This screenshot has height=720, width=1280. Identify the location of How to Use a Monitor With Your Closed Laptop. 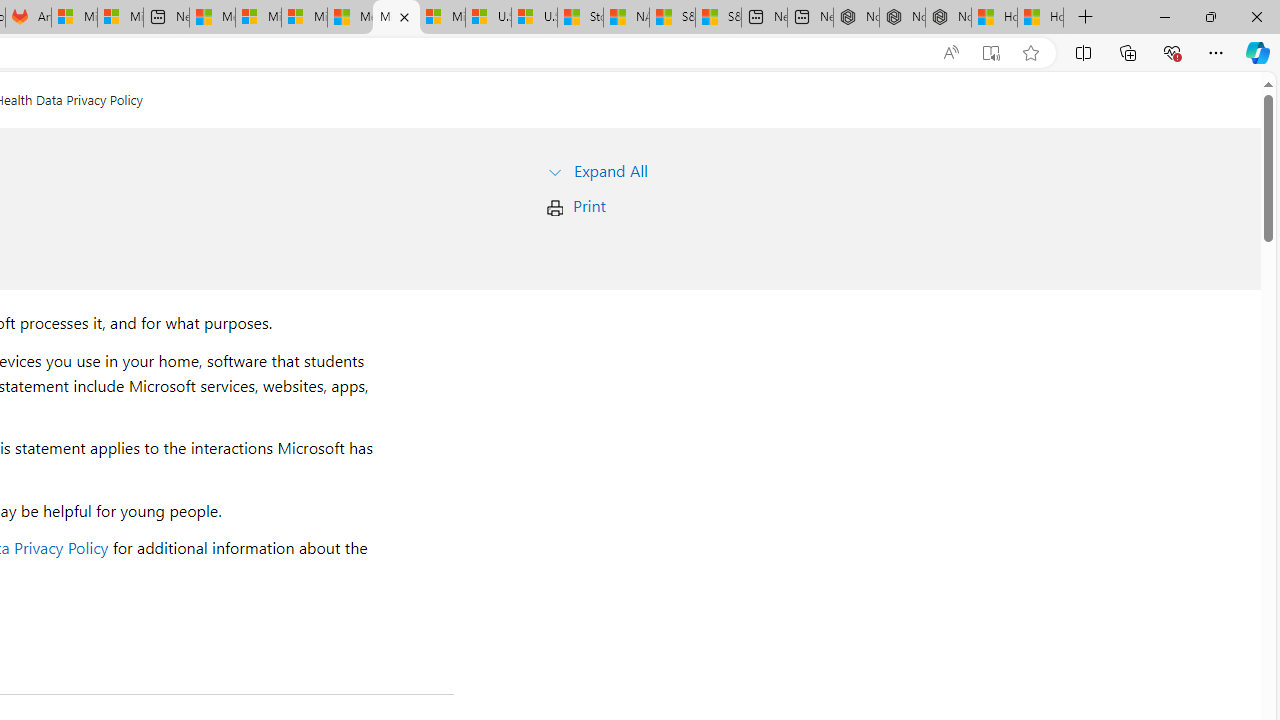
(1040, 18).